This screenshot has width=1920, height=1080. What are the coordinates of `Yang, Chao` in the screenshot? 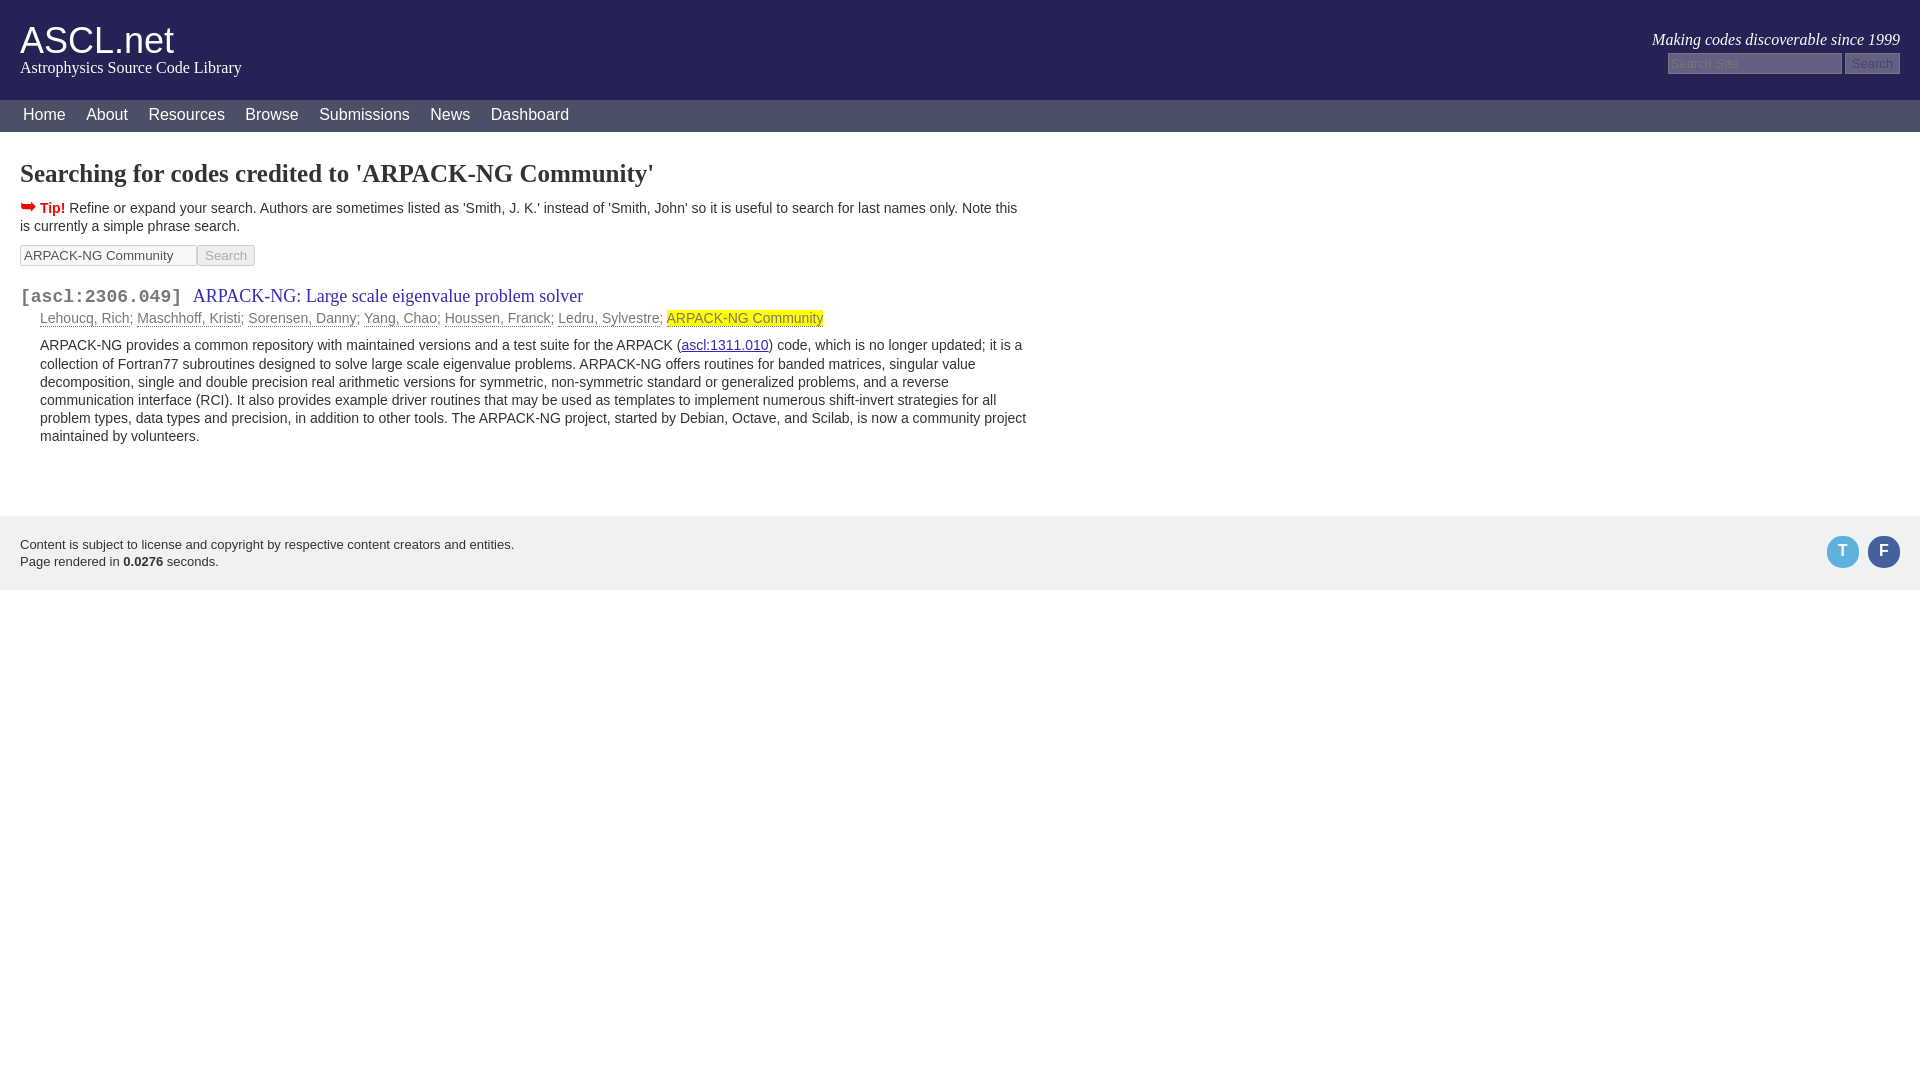 It's located at (400, 318).